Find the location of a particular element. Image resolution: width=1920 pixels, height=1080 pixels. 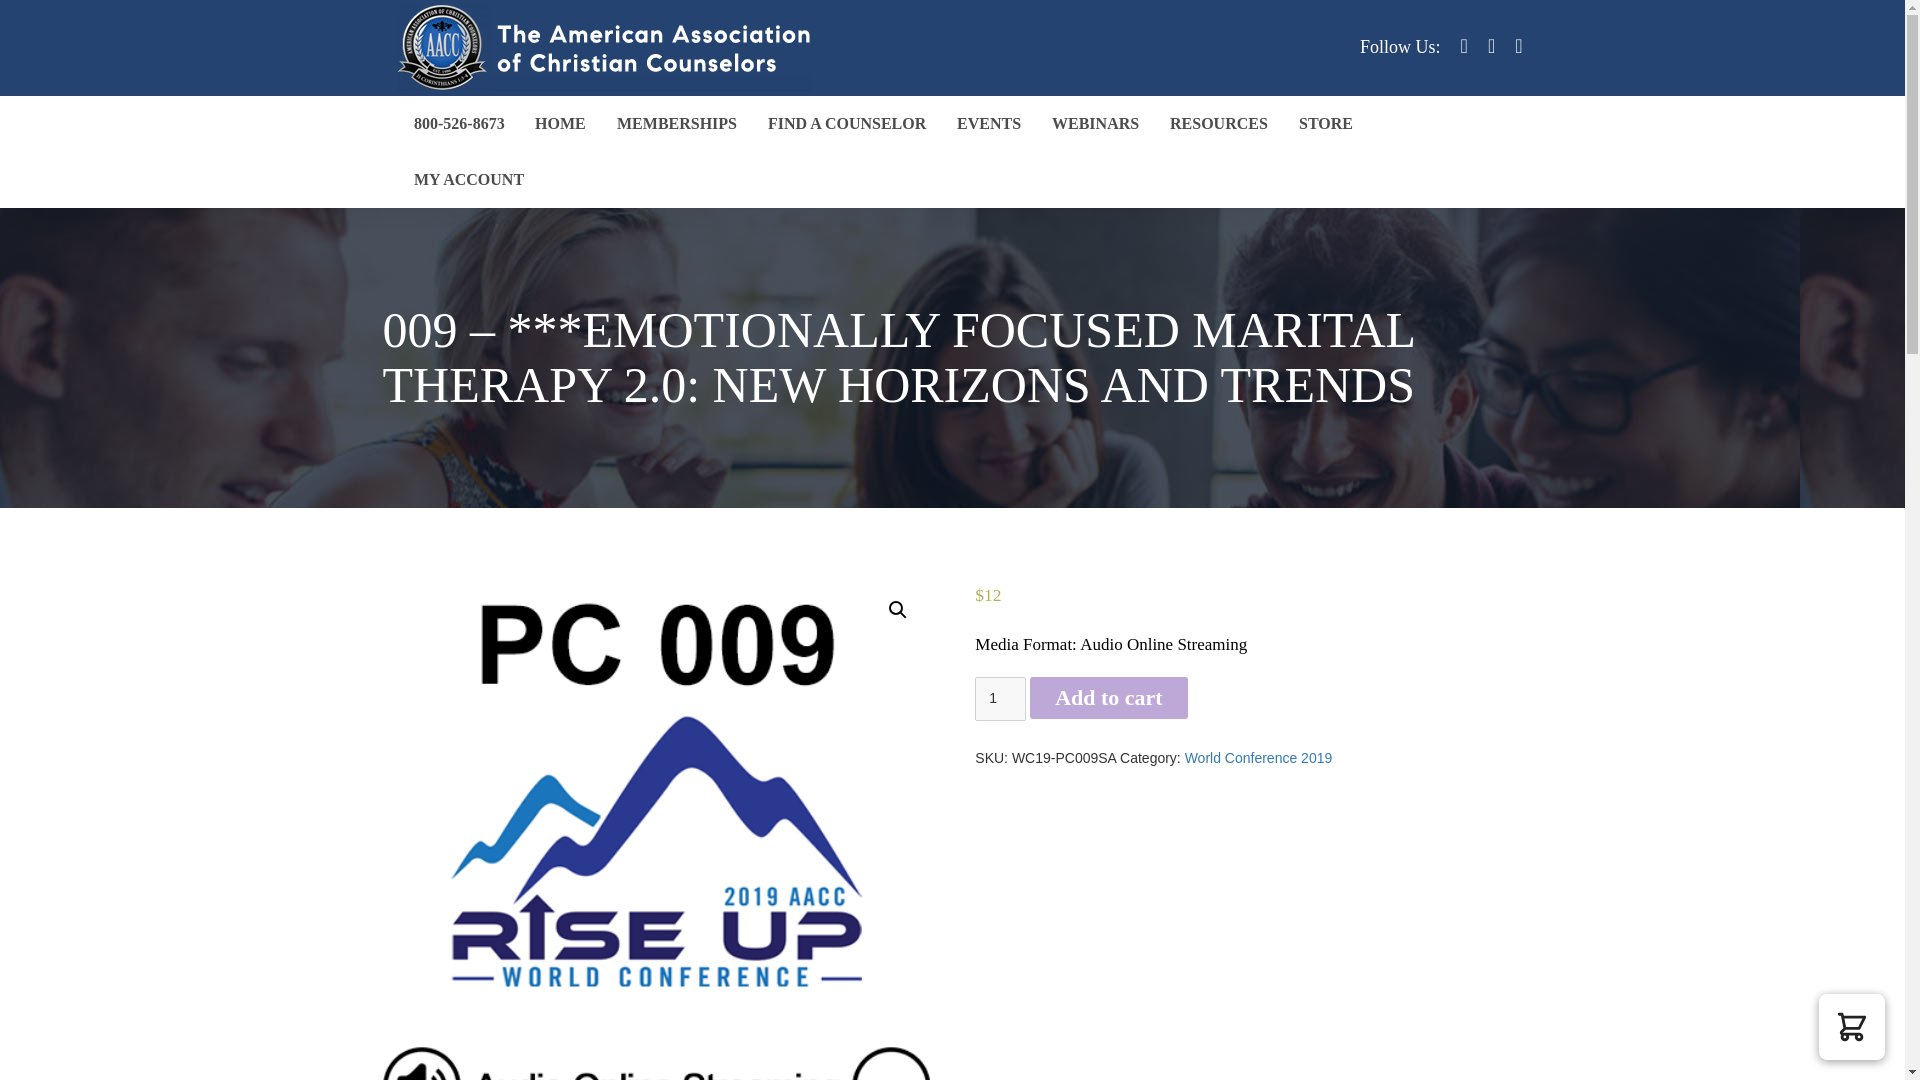

MY ACCOUNT is located at coordinates (467, 180).